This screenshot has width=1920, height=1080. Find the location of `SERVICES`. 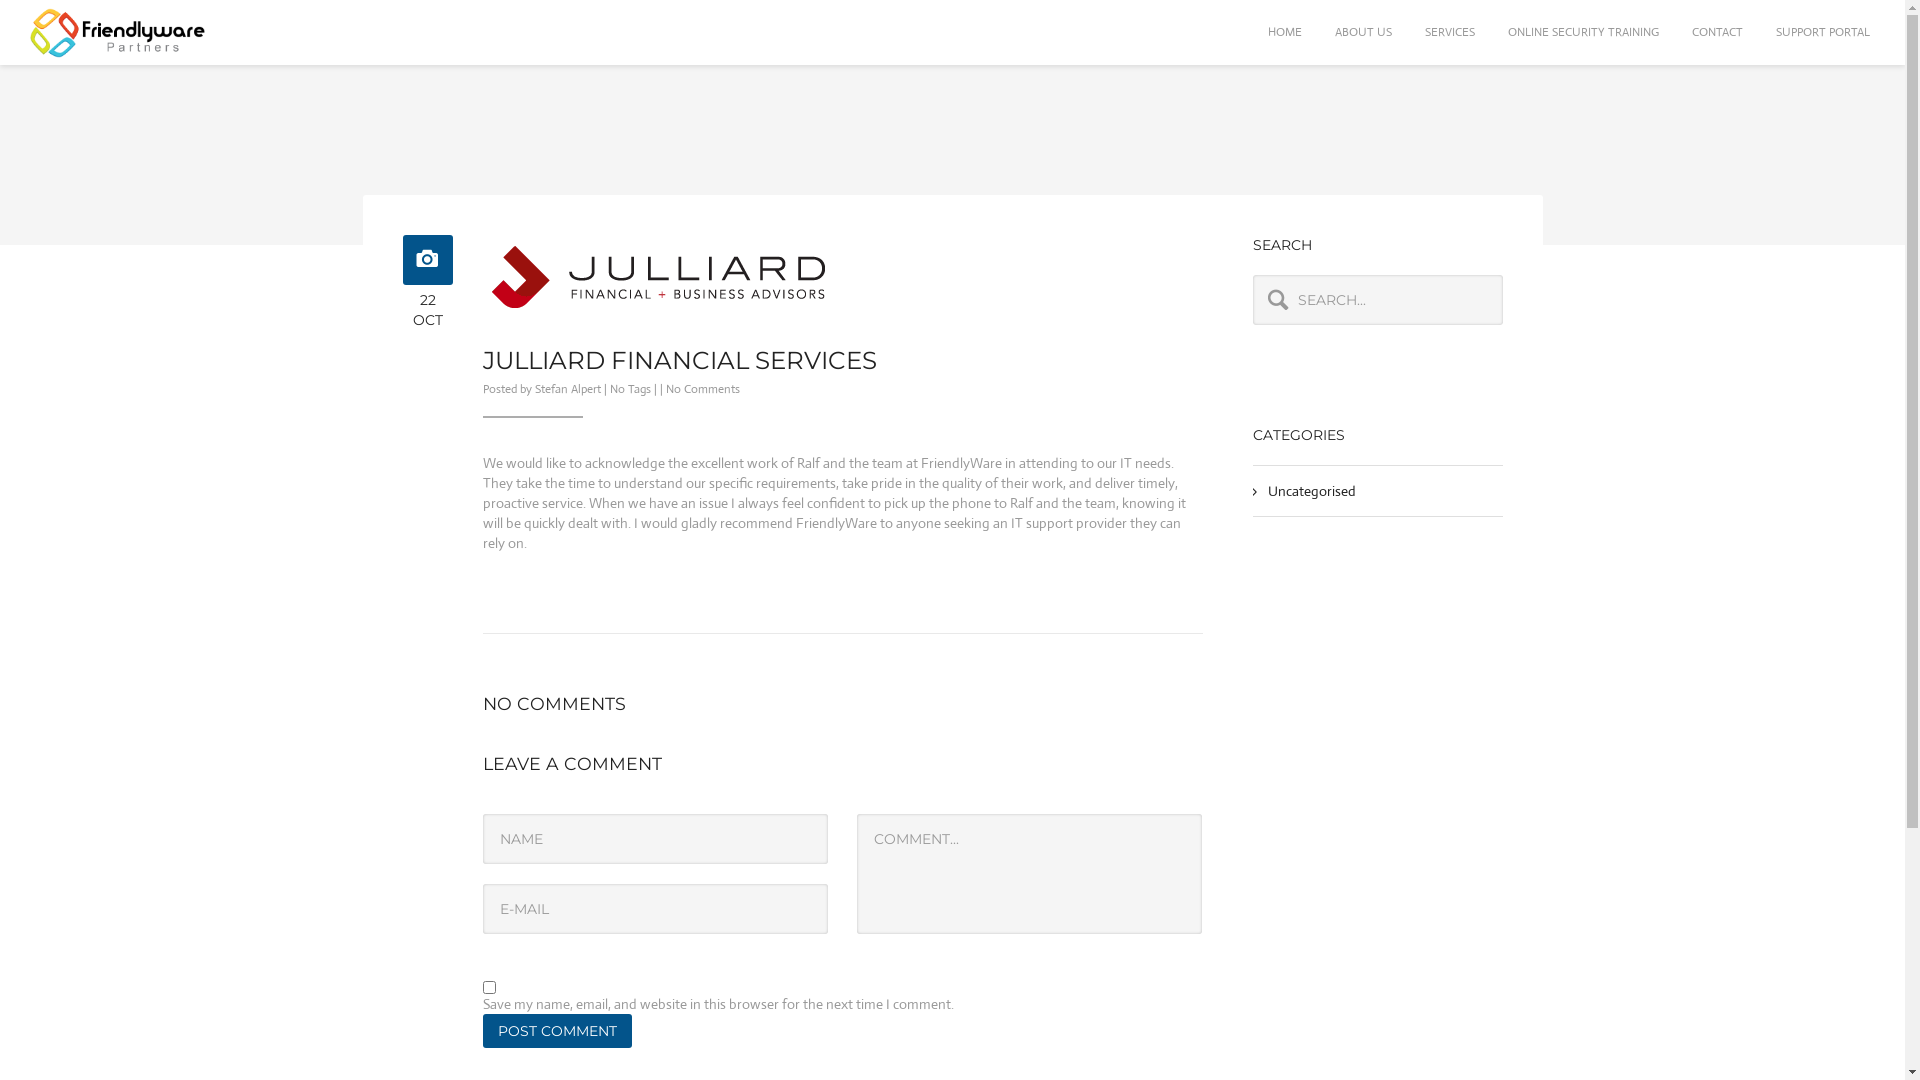

SERVICES is located at coordinates (1450, 32).